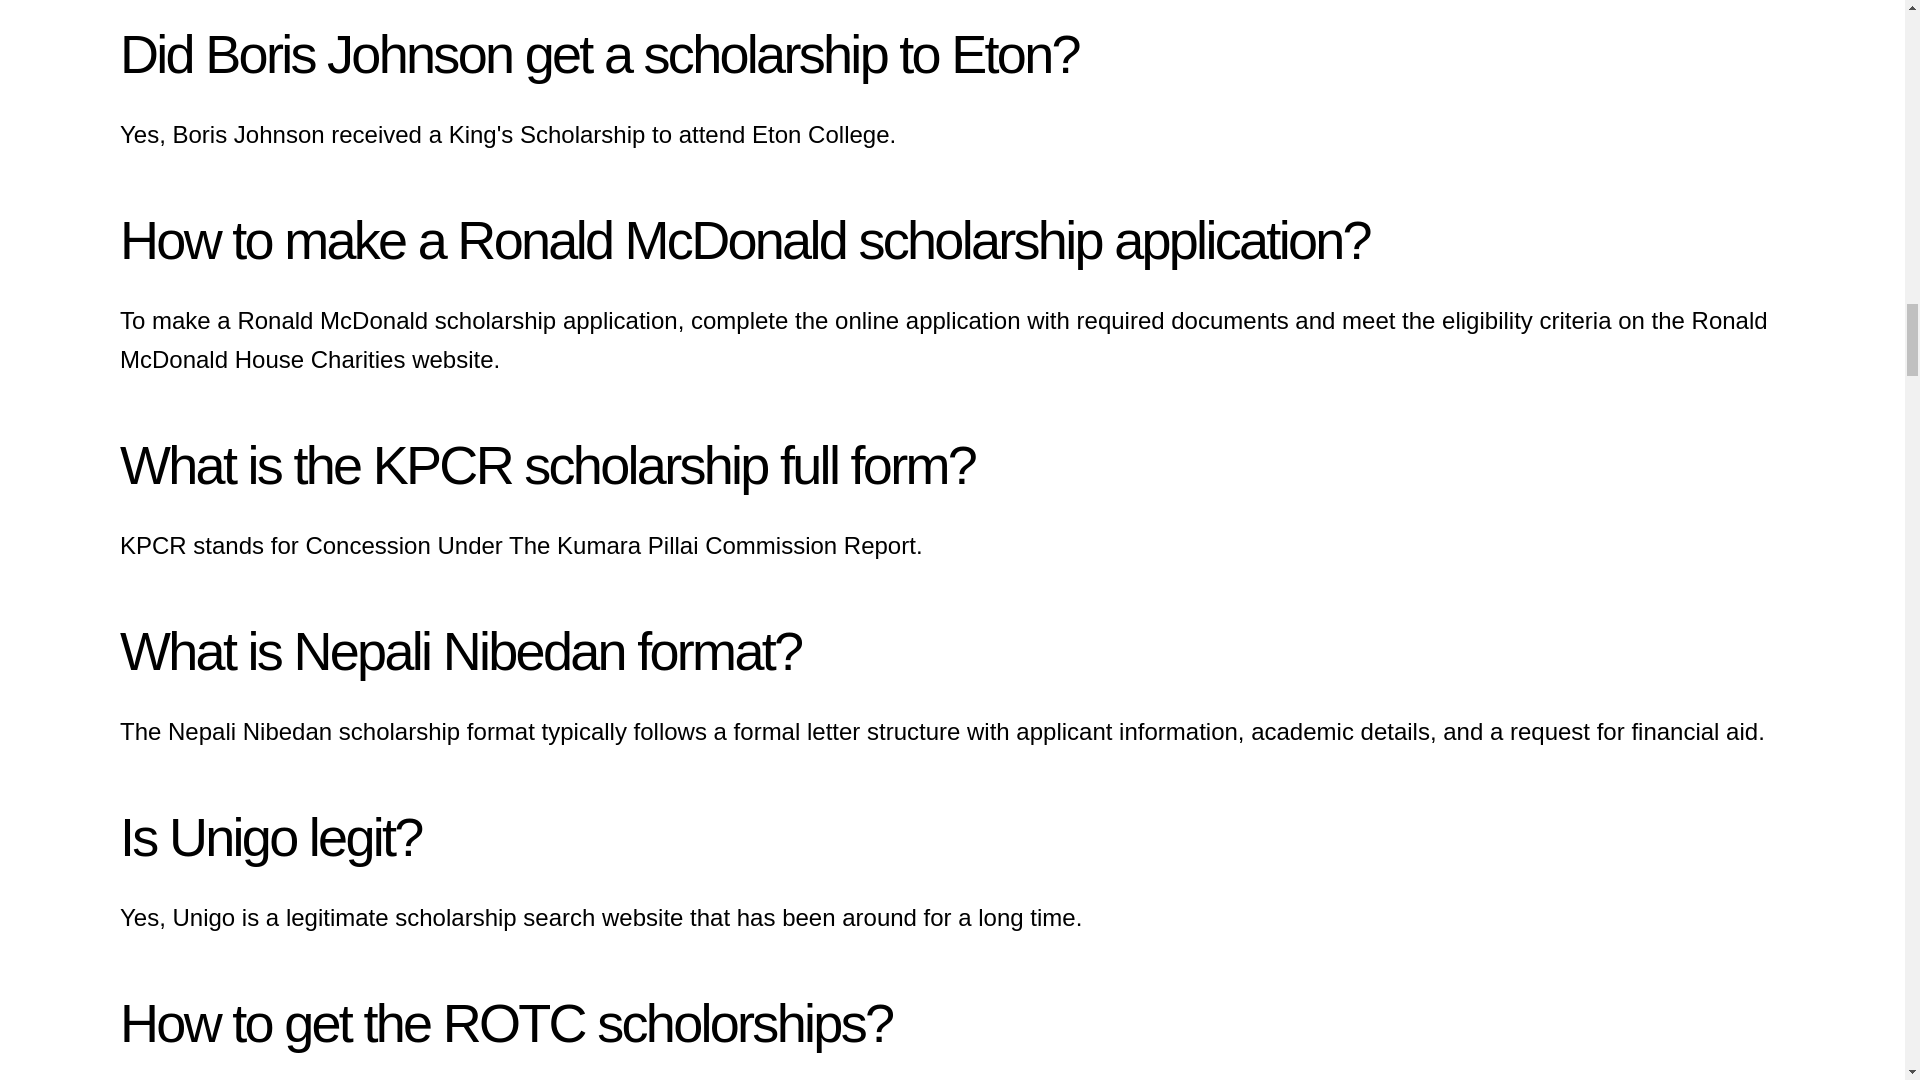  Describe the element at coordinates (460, 651) in the screenshot. I see `What is Nepali Nibedan format?` at that location.